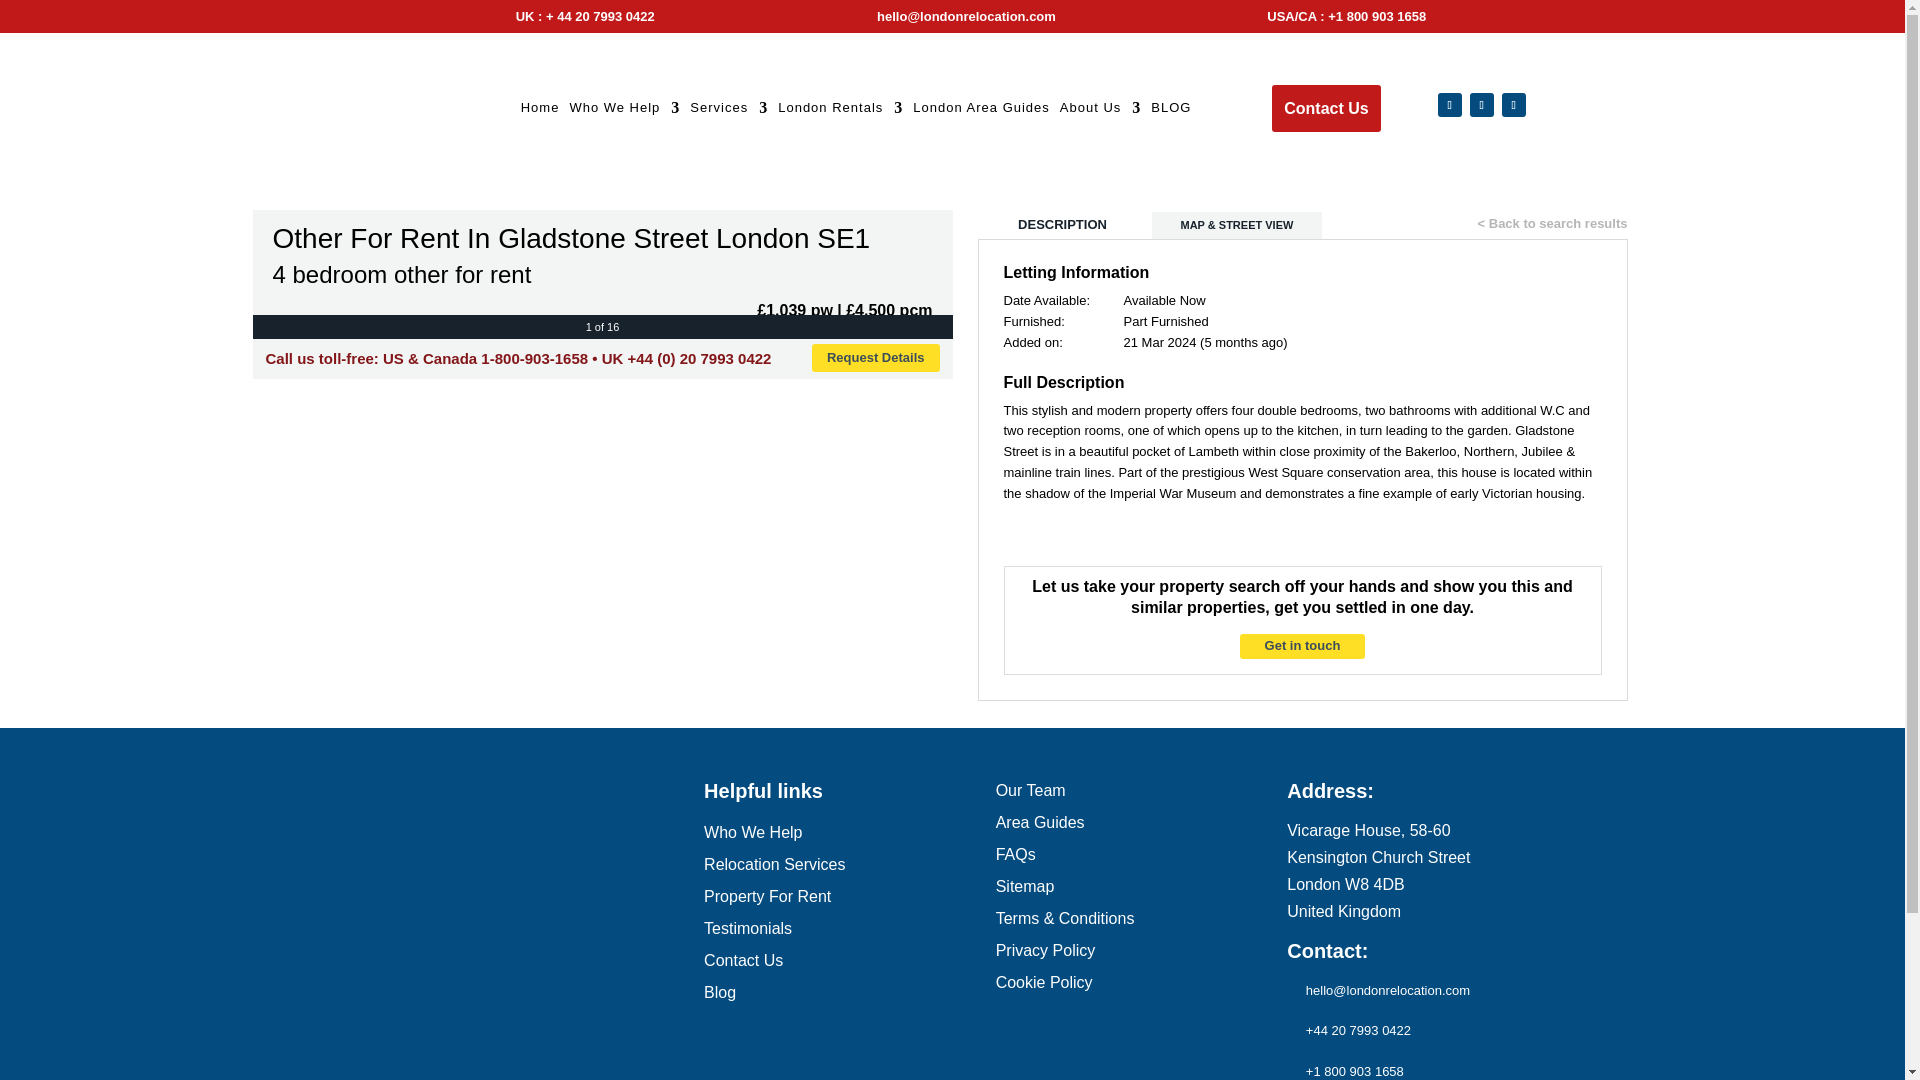 This screenshot has height=1080, width=1920. I want to click on Follow on X, so click(1482, 104).